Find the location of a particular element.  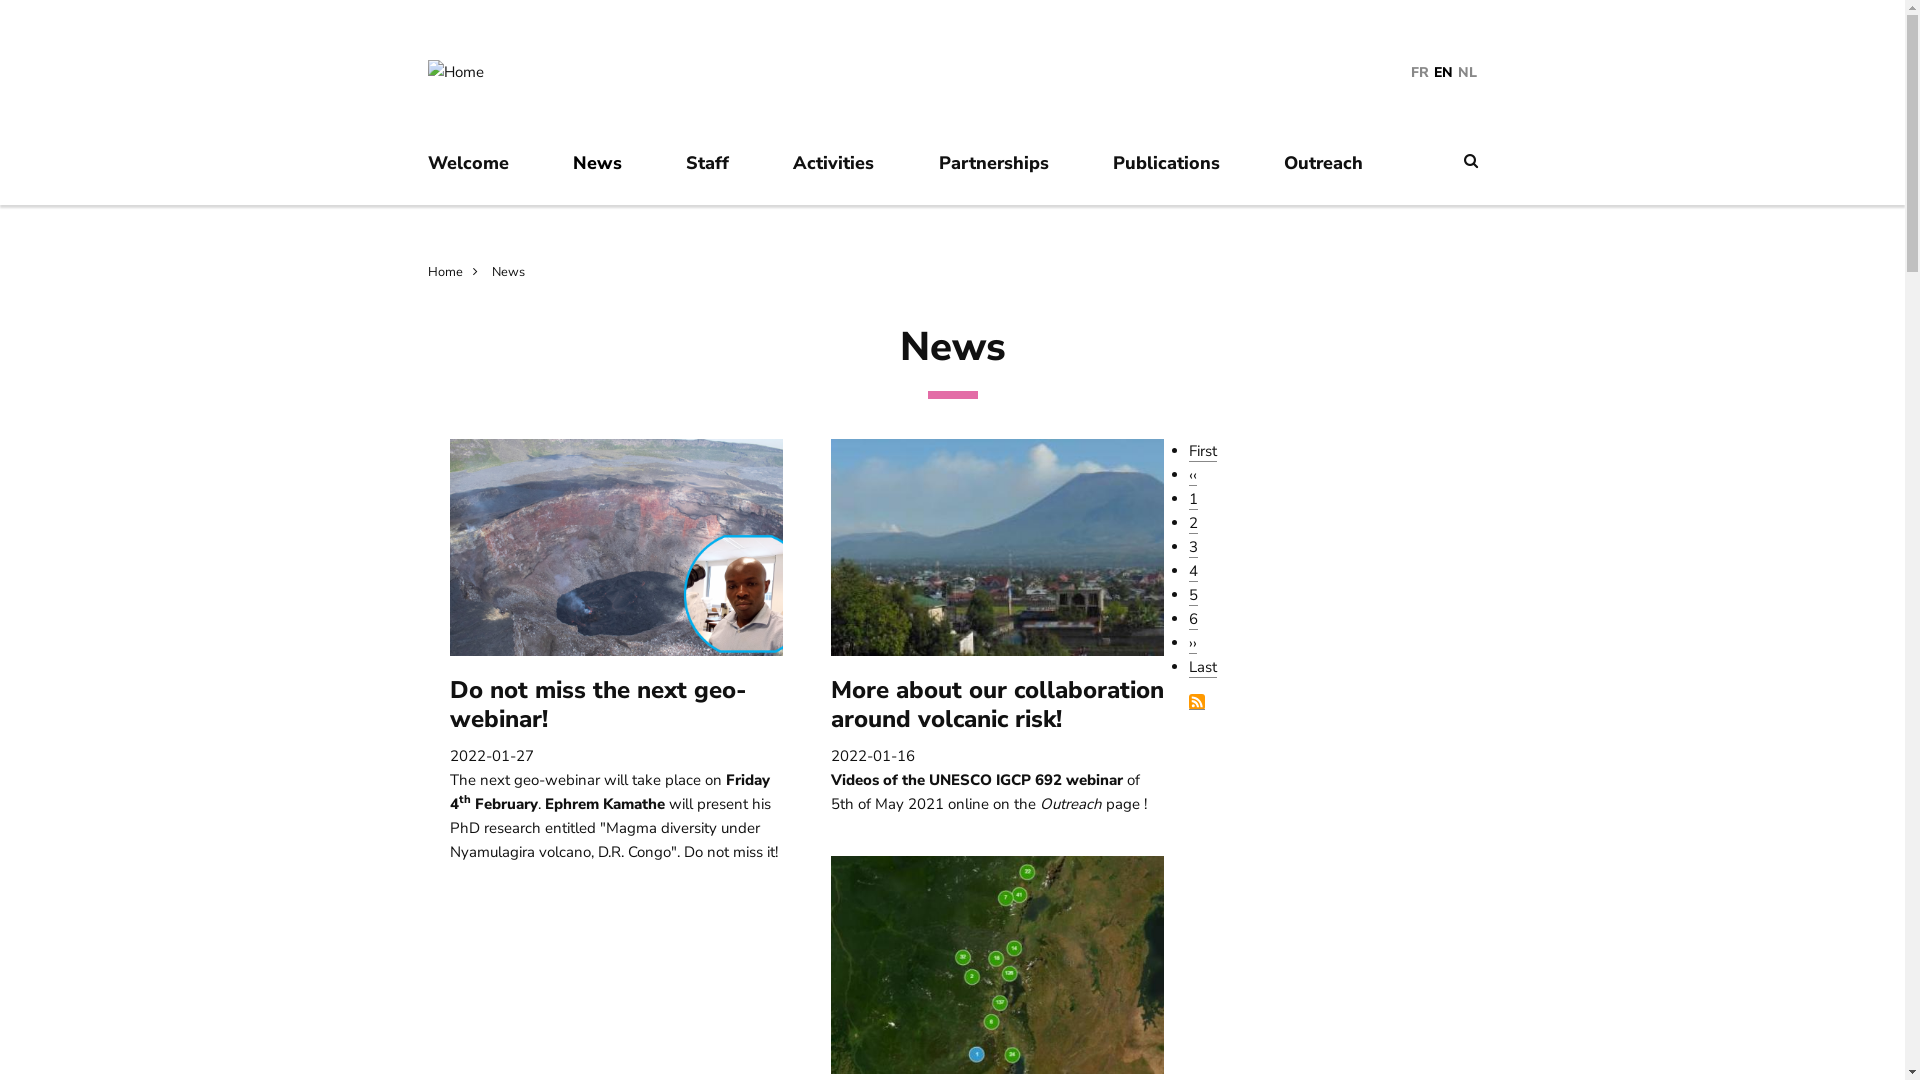

Activities is located at coordinates (844, 174).